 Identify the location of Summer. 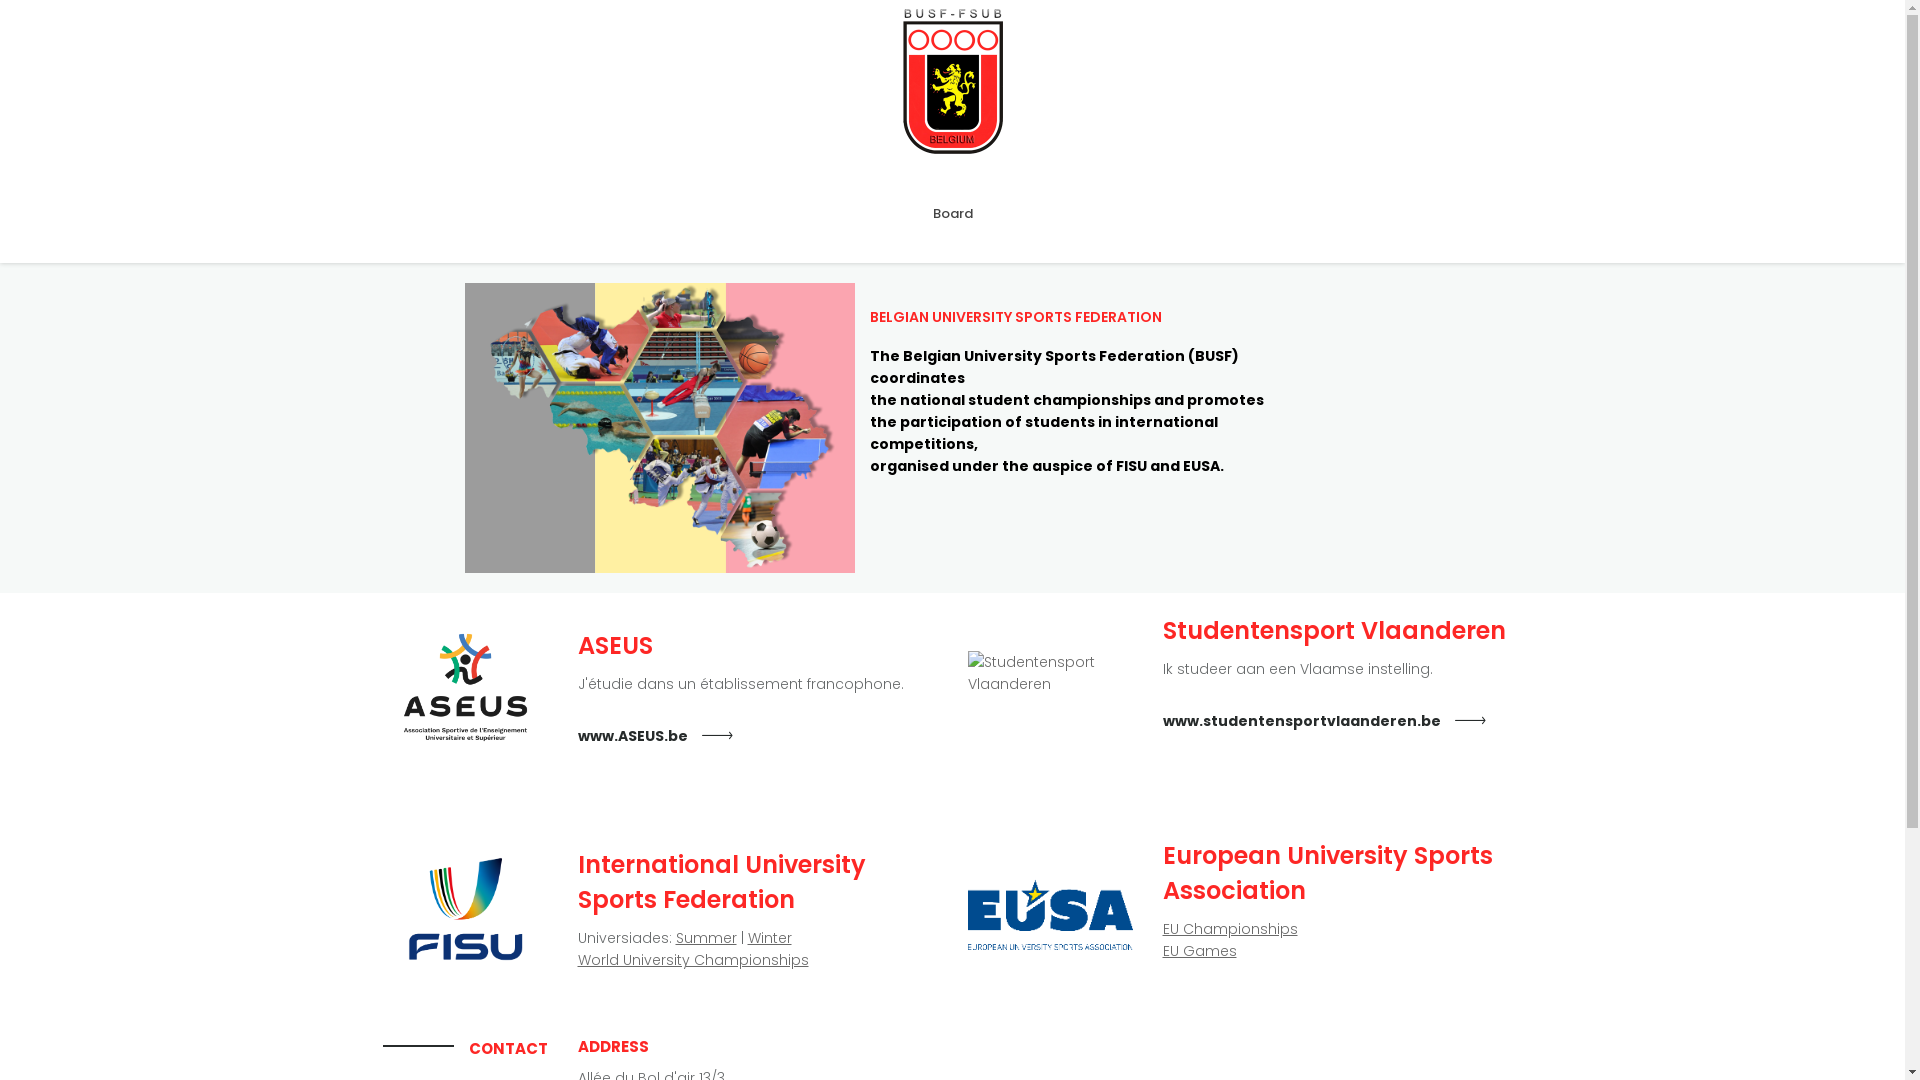
(706, 938).